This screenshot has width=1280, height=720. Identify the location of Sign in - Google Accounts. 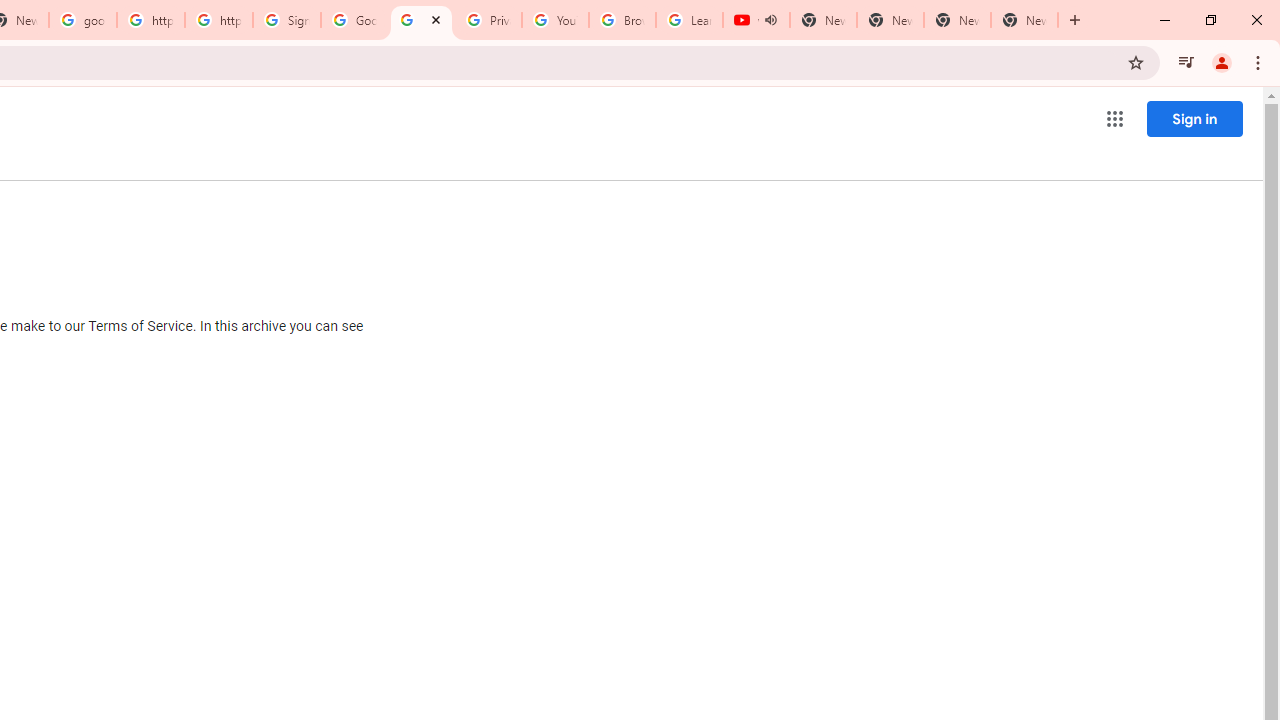
(287, 20).